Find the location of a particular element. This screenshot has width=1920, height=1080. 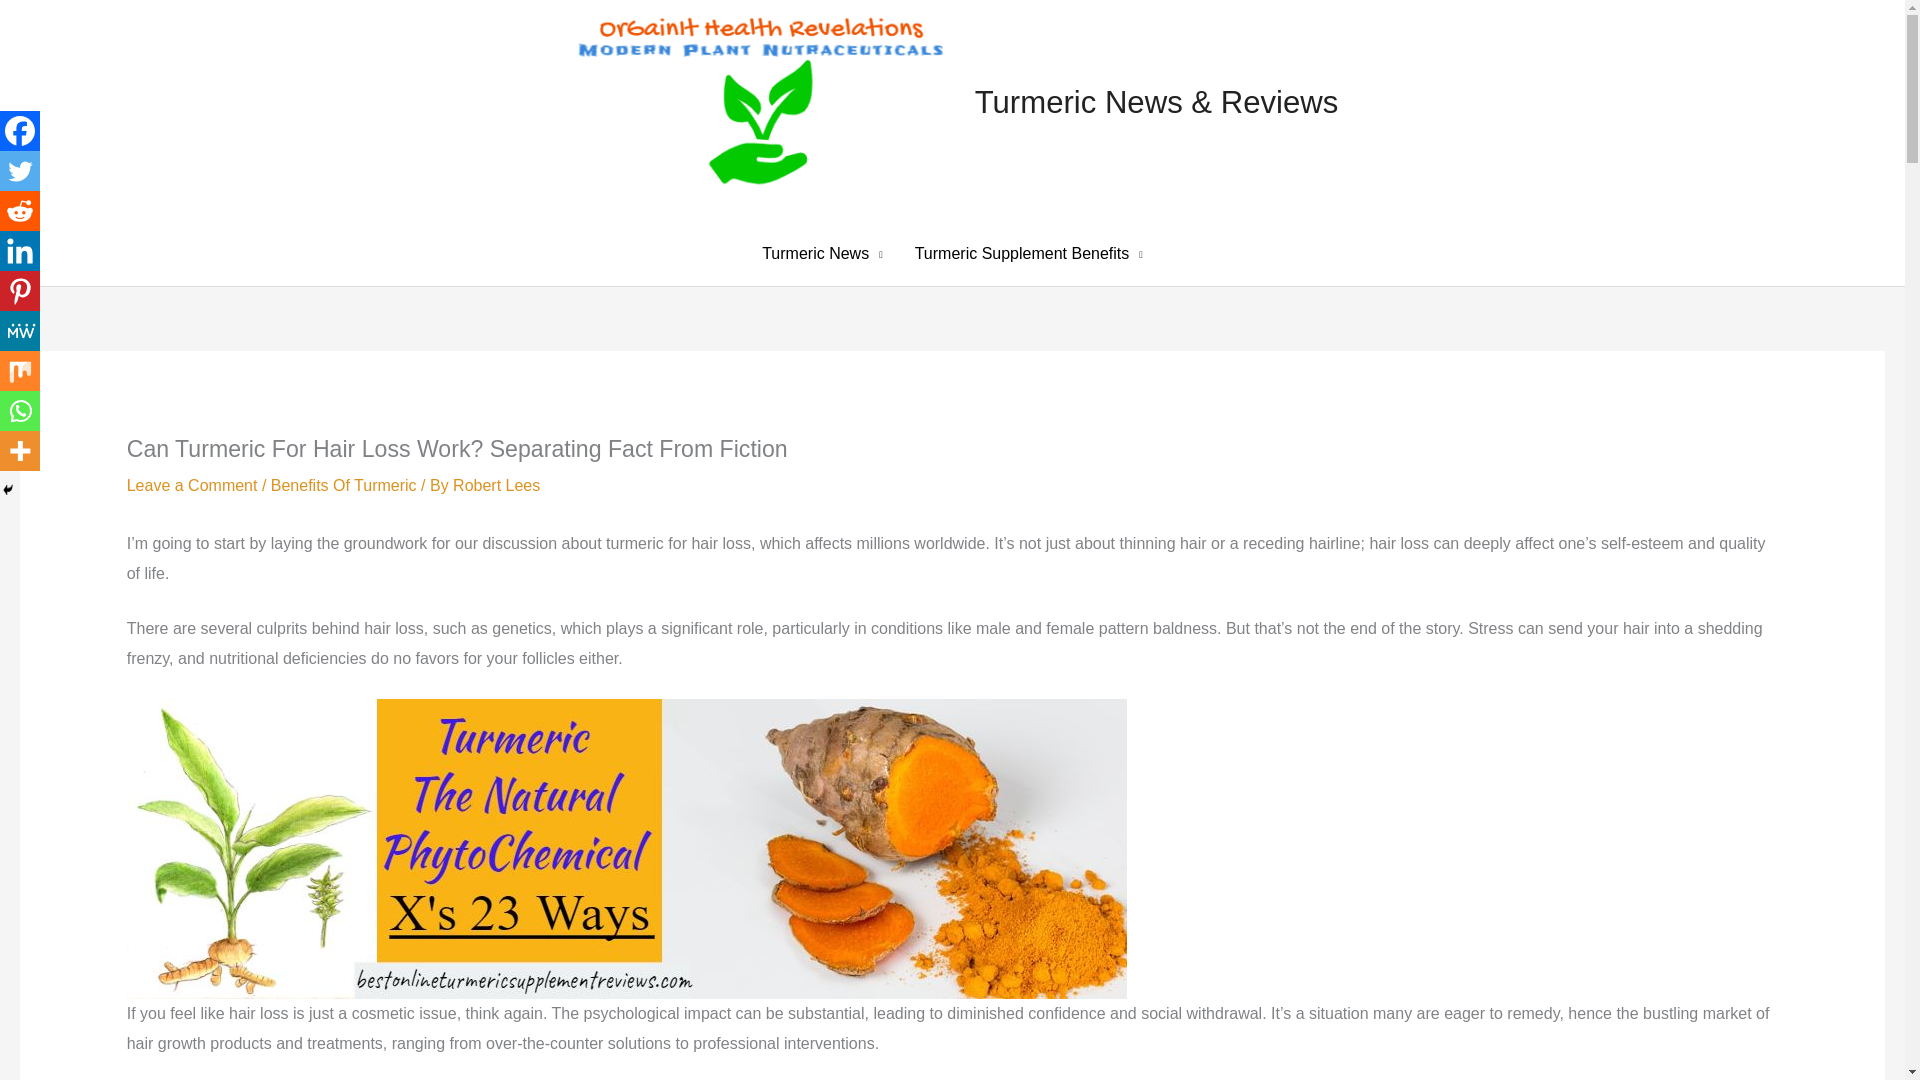

Linkedin is located at coordinates (20, 251).